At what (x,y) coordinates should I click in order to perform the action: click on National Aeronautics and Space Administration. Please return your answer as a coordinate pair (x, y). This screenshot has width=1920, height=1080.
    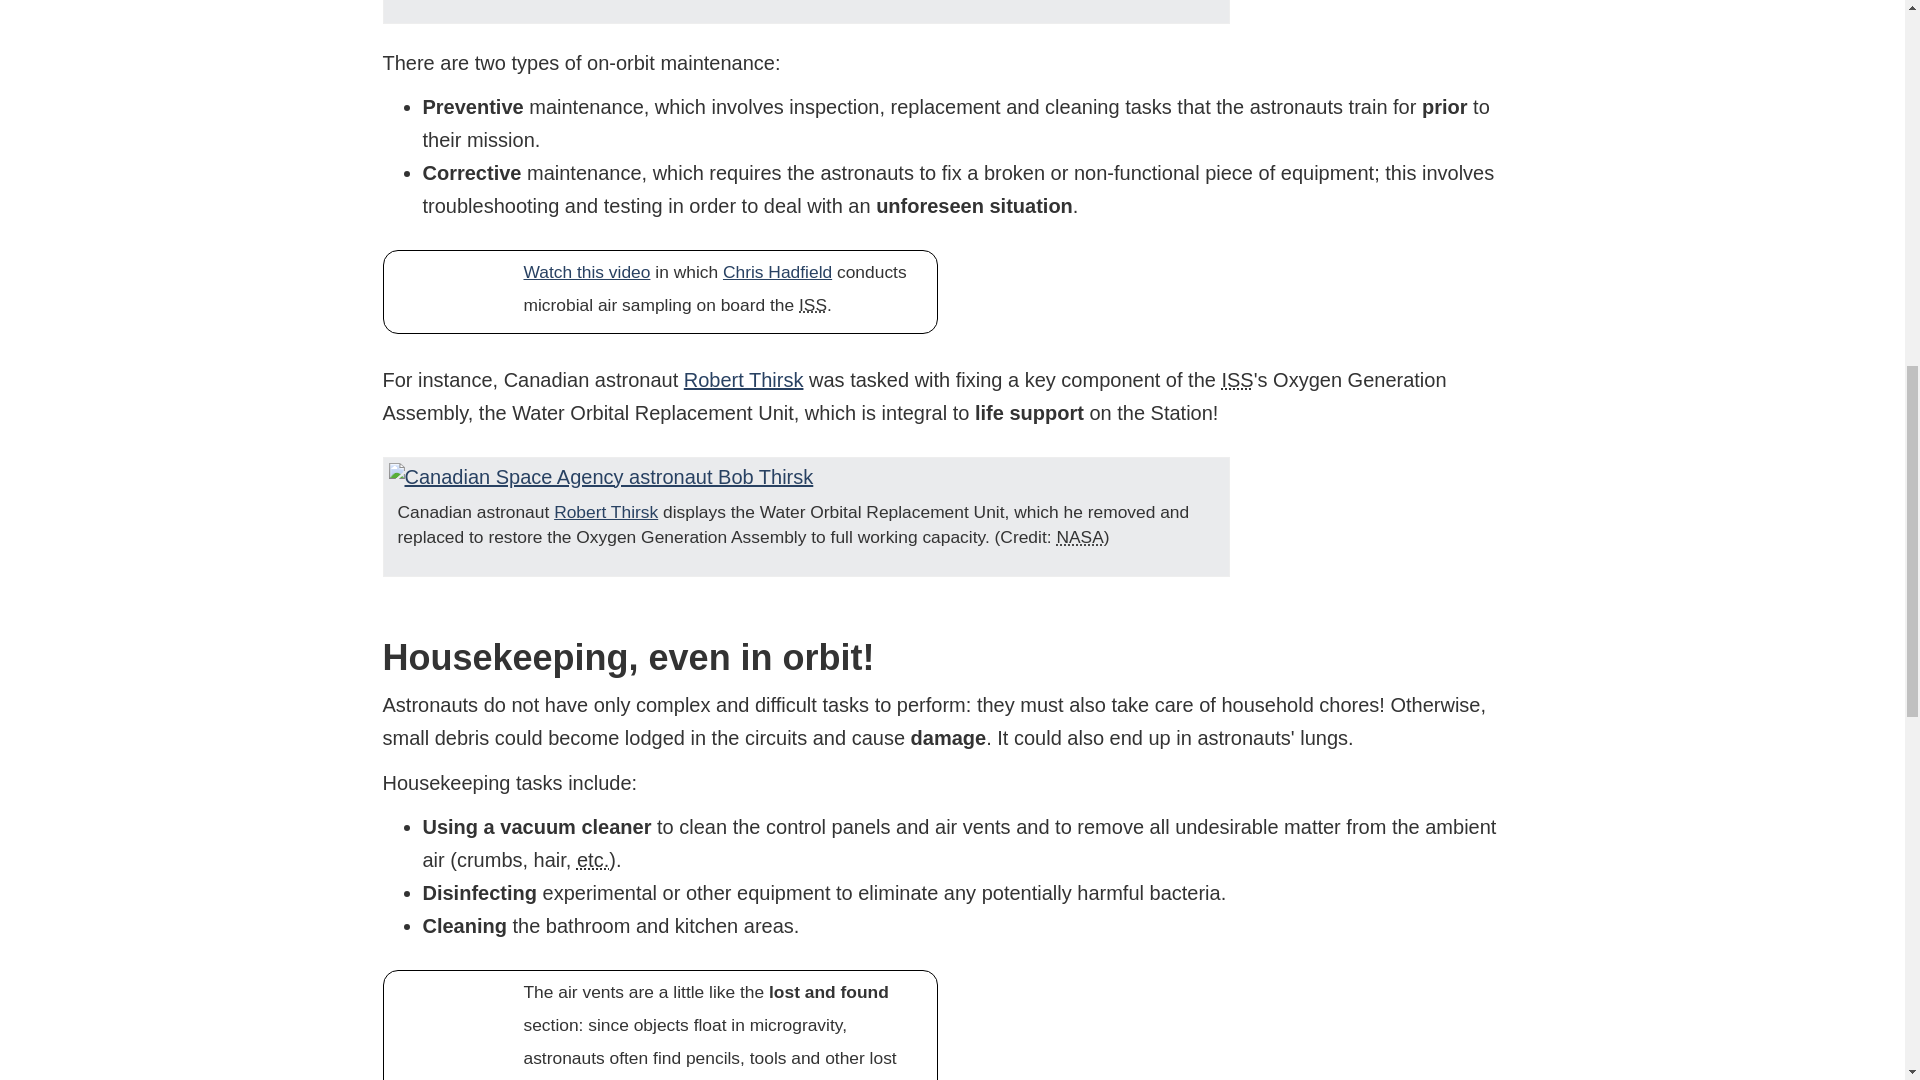
    Looking at the image, I should click on (1079, 536).